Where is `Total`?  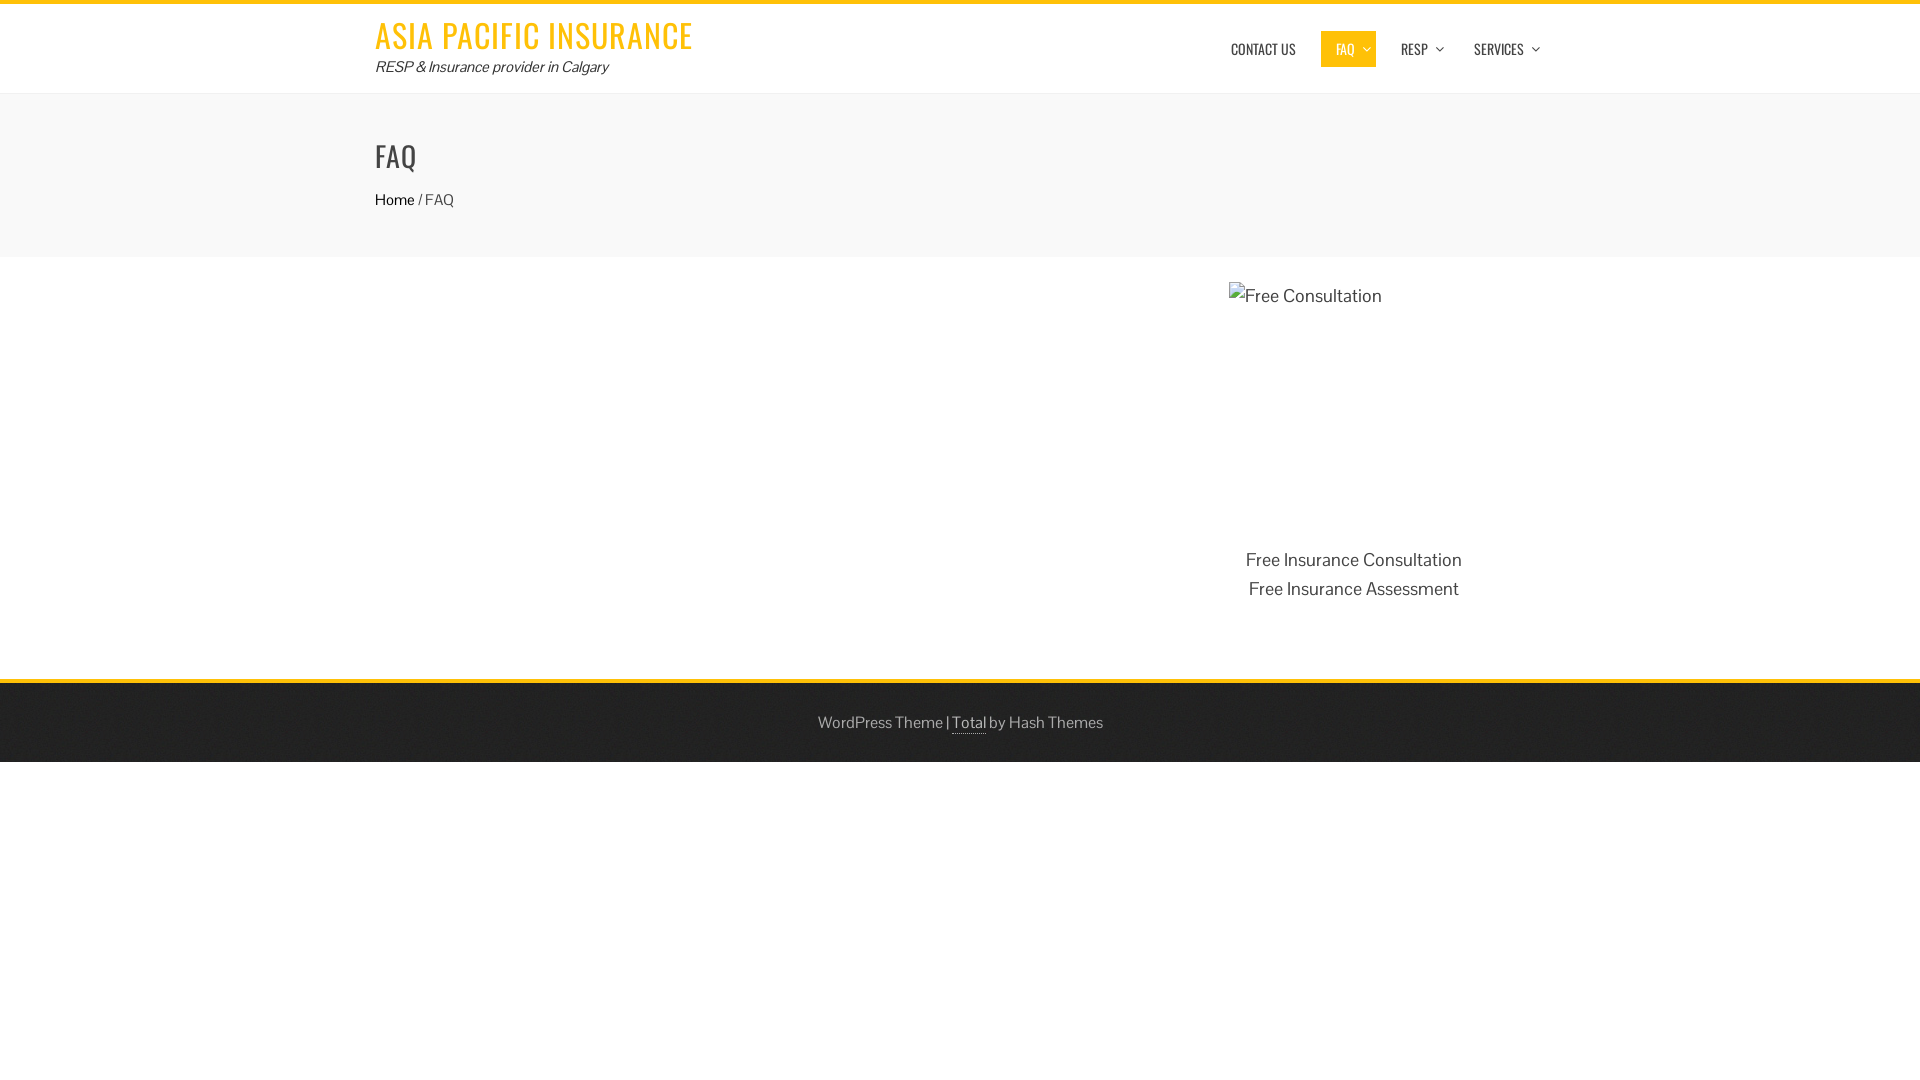
Total is located at coordinates (969, 723).